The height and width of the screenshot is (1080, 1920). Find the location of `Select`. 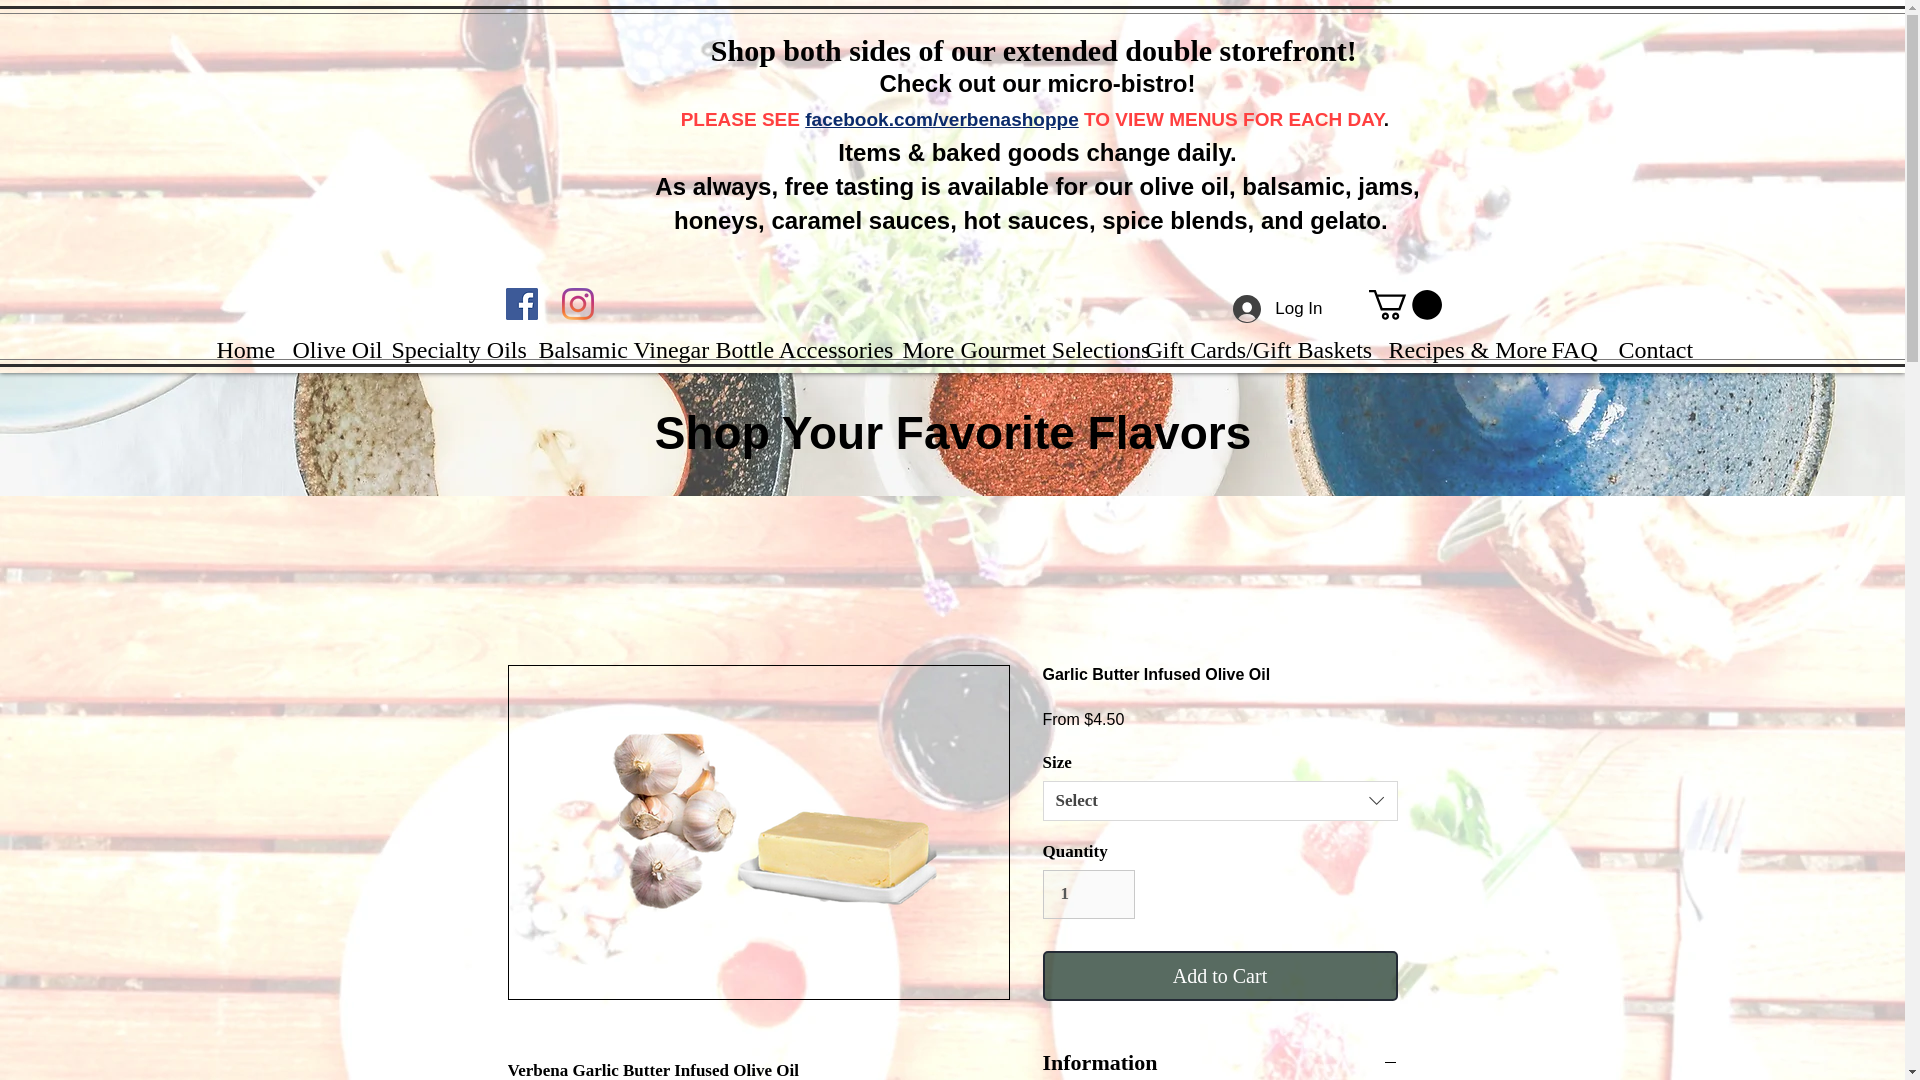

Select is located at coordinates (1220, 800).